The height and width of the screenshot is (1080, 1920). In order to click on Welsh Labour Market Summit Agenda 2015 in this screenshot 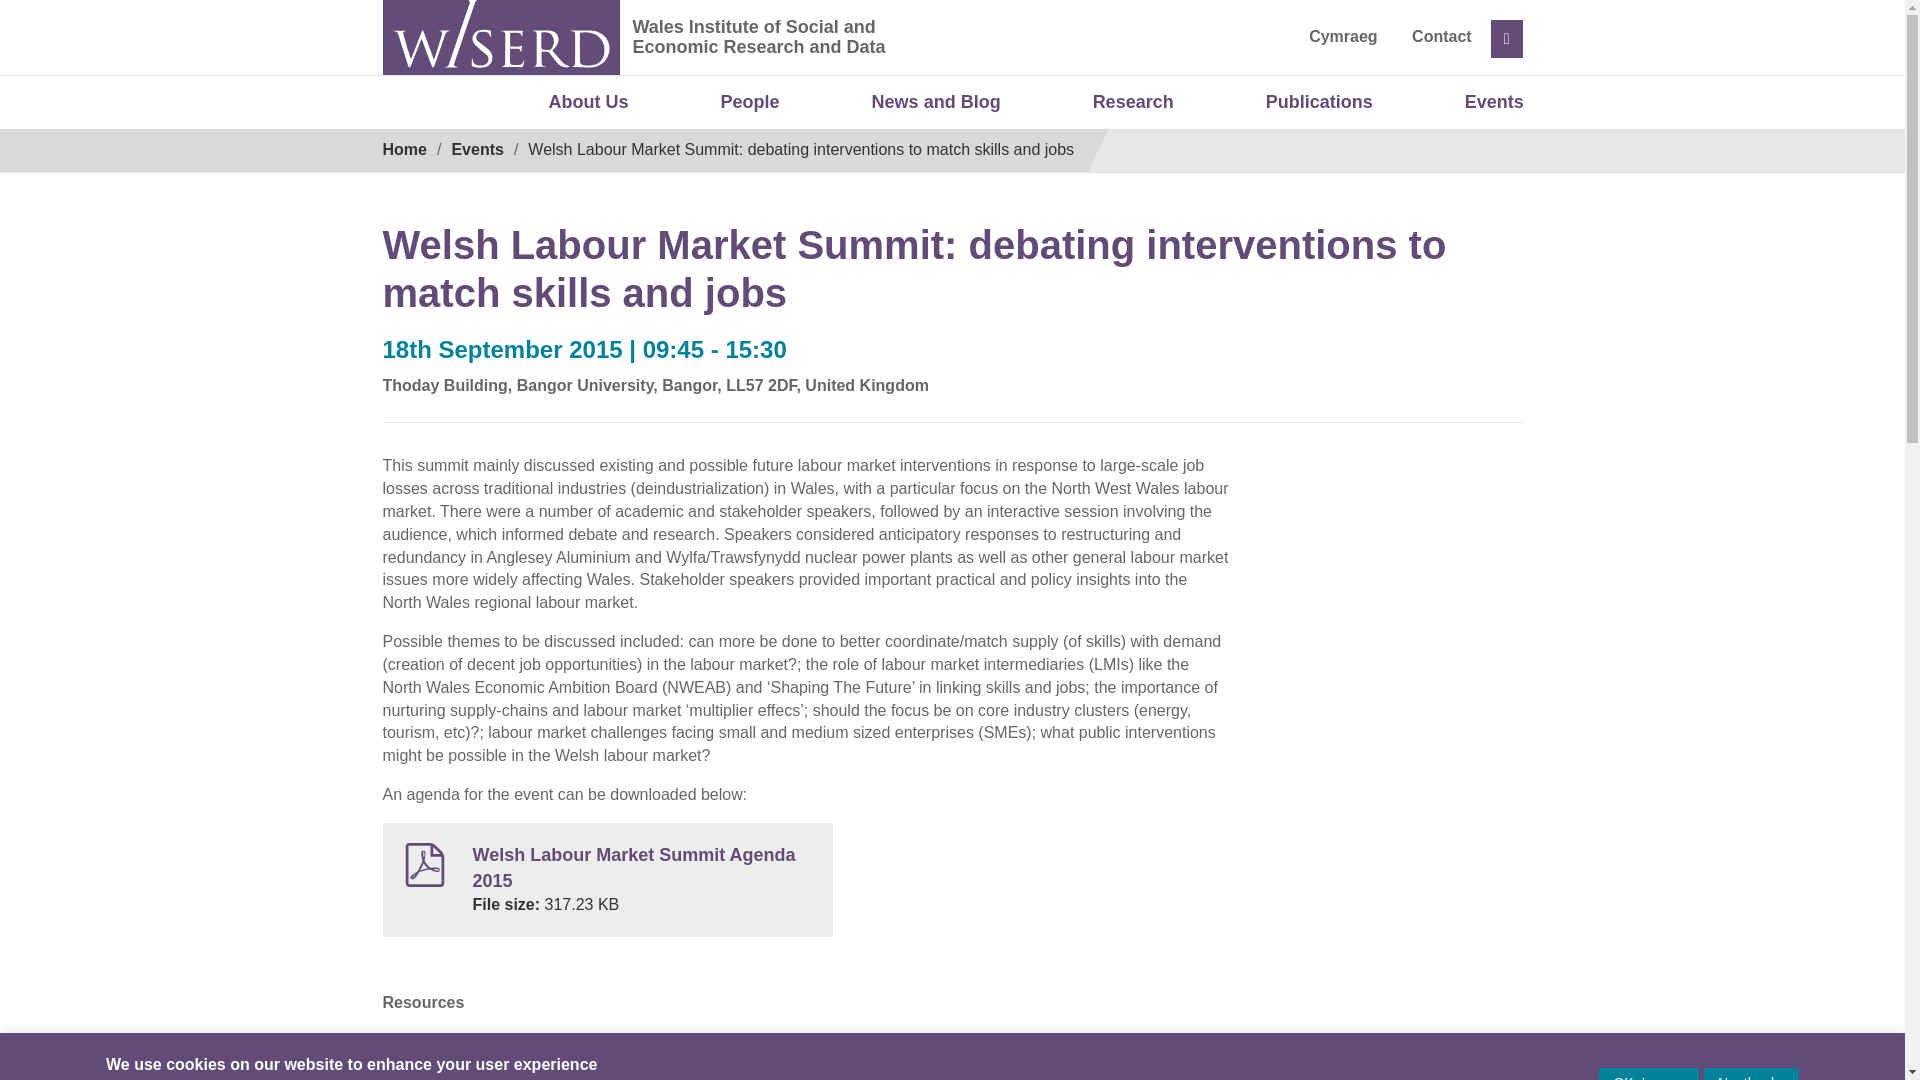, I will do `click(633, 868)`.